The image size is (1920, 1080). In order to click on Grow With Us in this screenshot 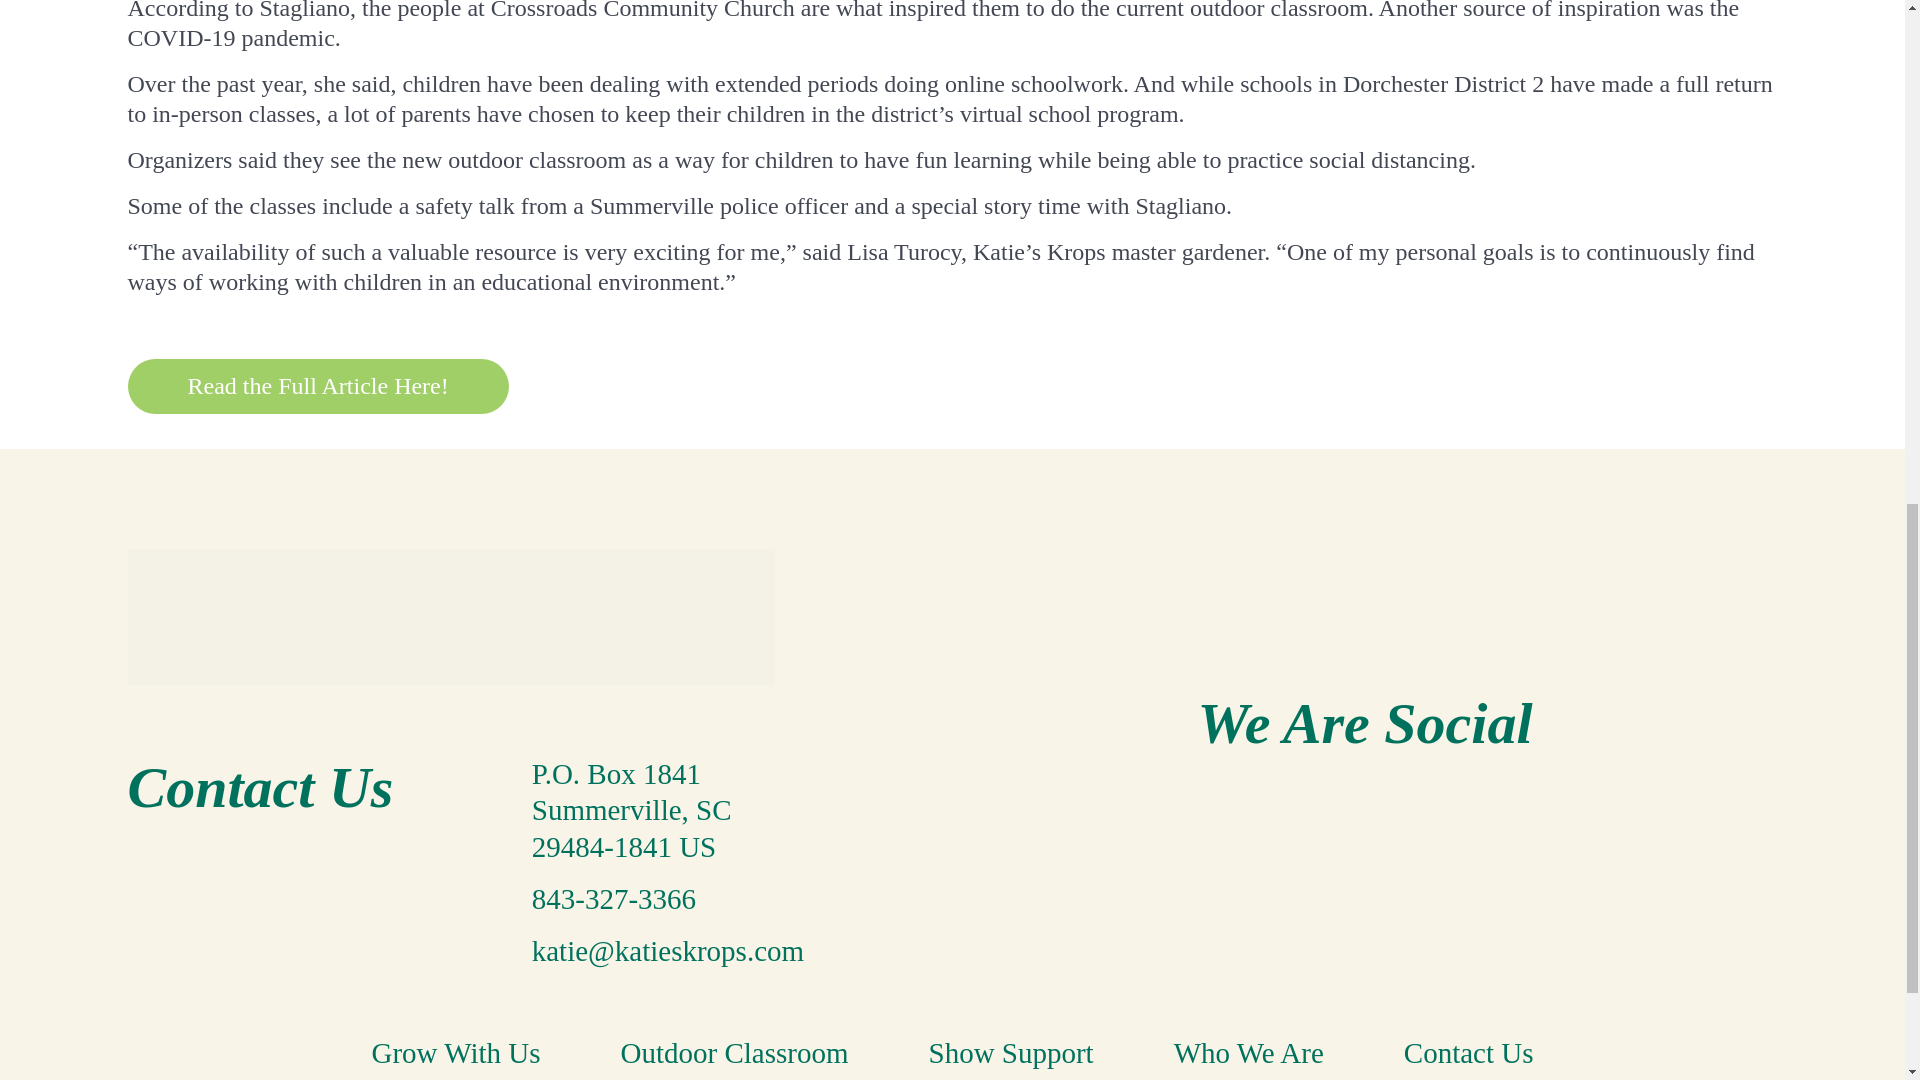, I will do `click(454, 1052)`.